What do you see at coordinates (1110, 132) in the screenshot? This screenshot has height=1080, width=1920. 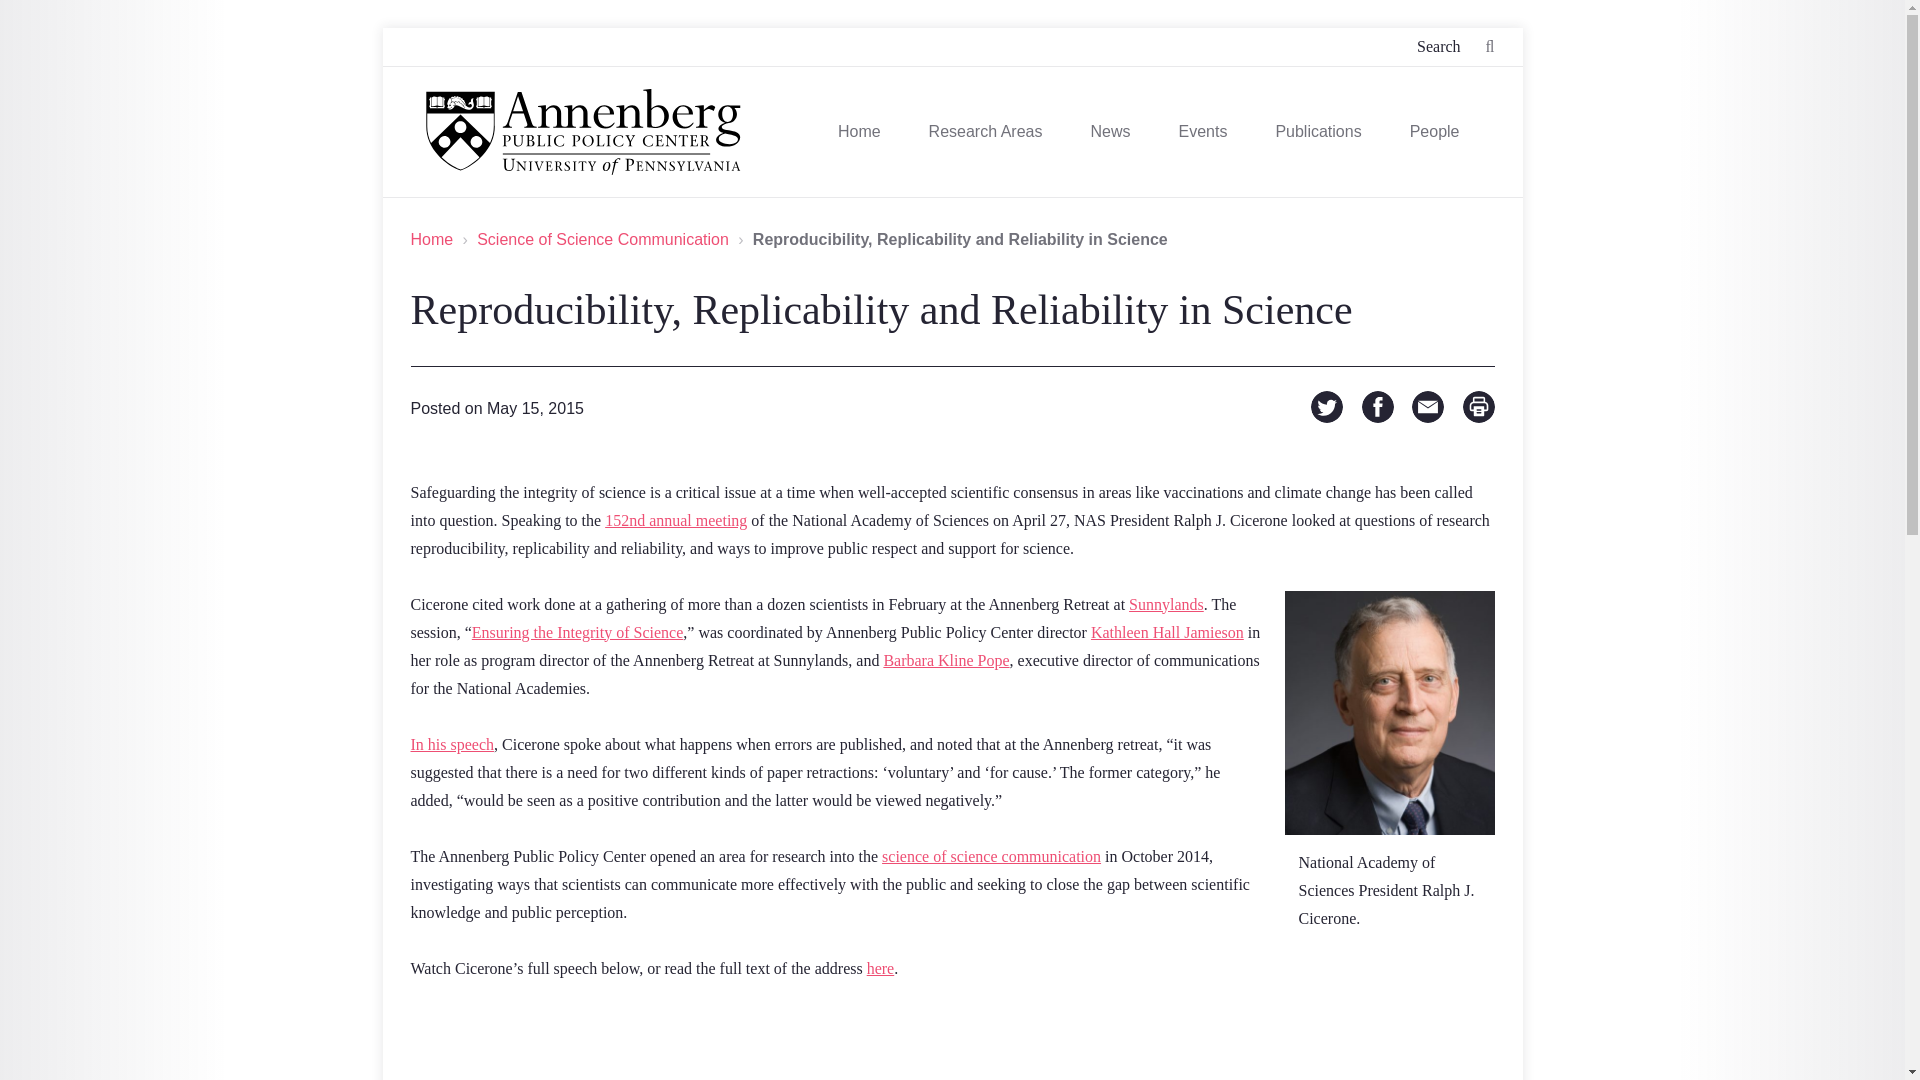 I see `News` at bounding box center [1110, 132].